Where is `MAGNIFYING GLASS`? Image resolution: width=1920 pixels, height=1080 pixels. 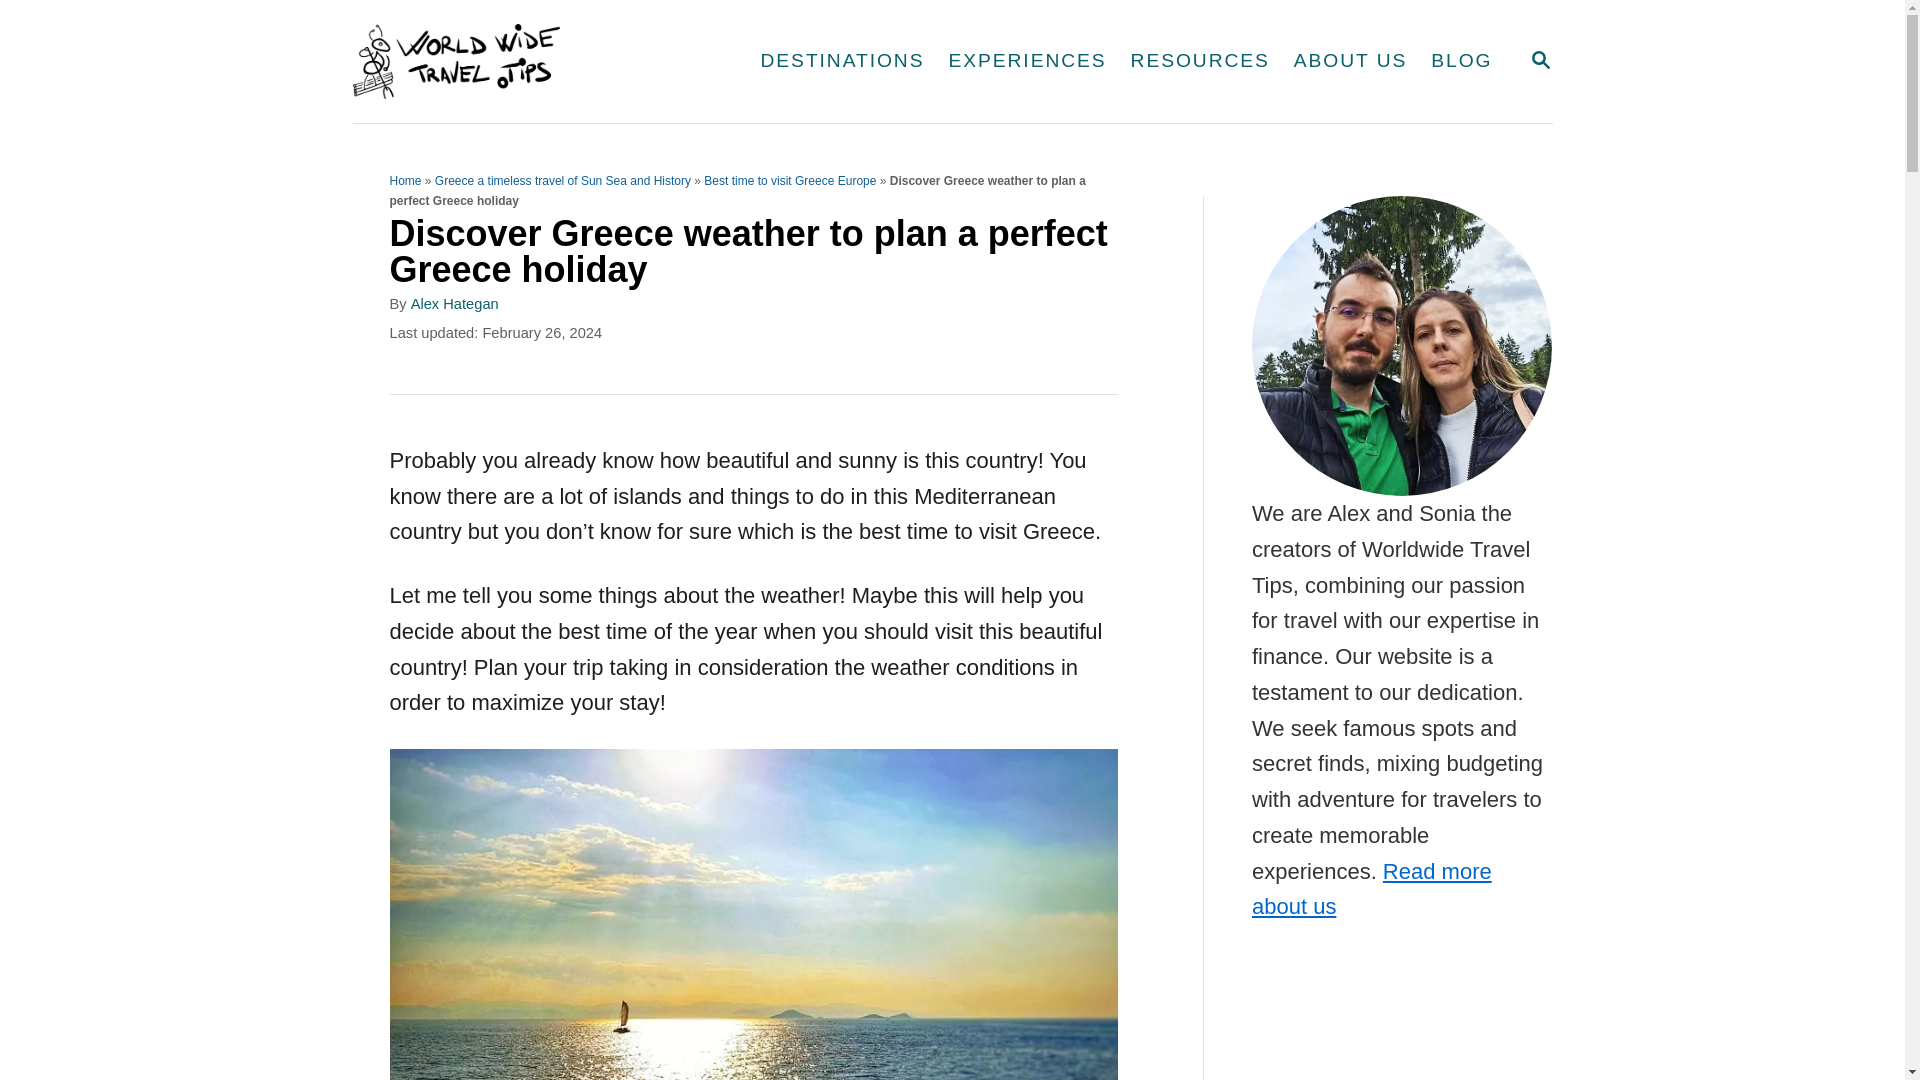 MAGNIFYING GLASS is located at coordinates (1540, 60).